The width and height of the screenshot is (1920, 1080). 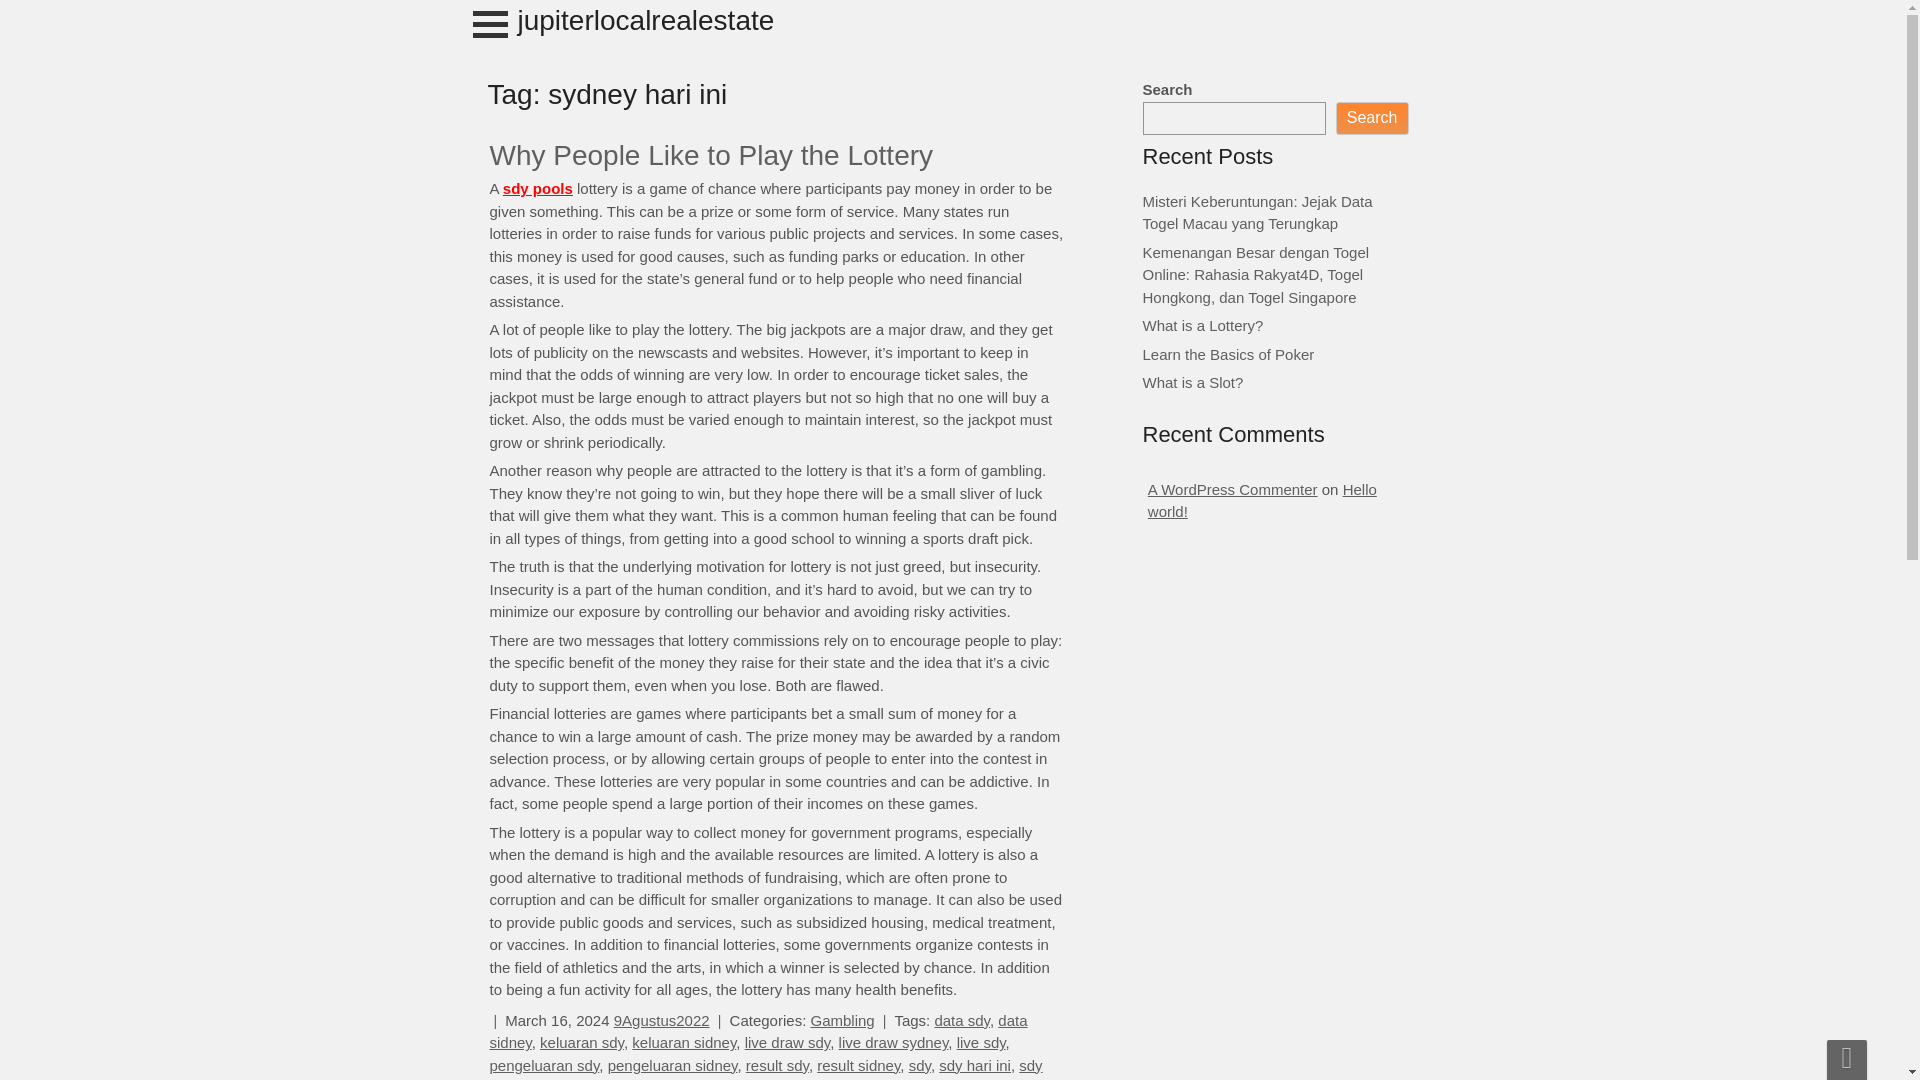 What do you see at coordinates (662, 1020) in the screenshot?
I see `9Agustus2022` at bounding box center [662, 1020].